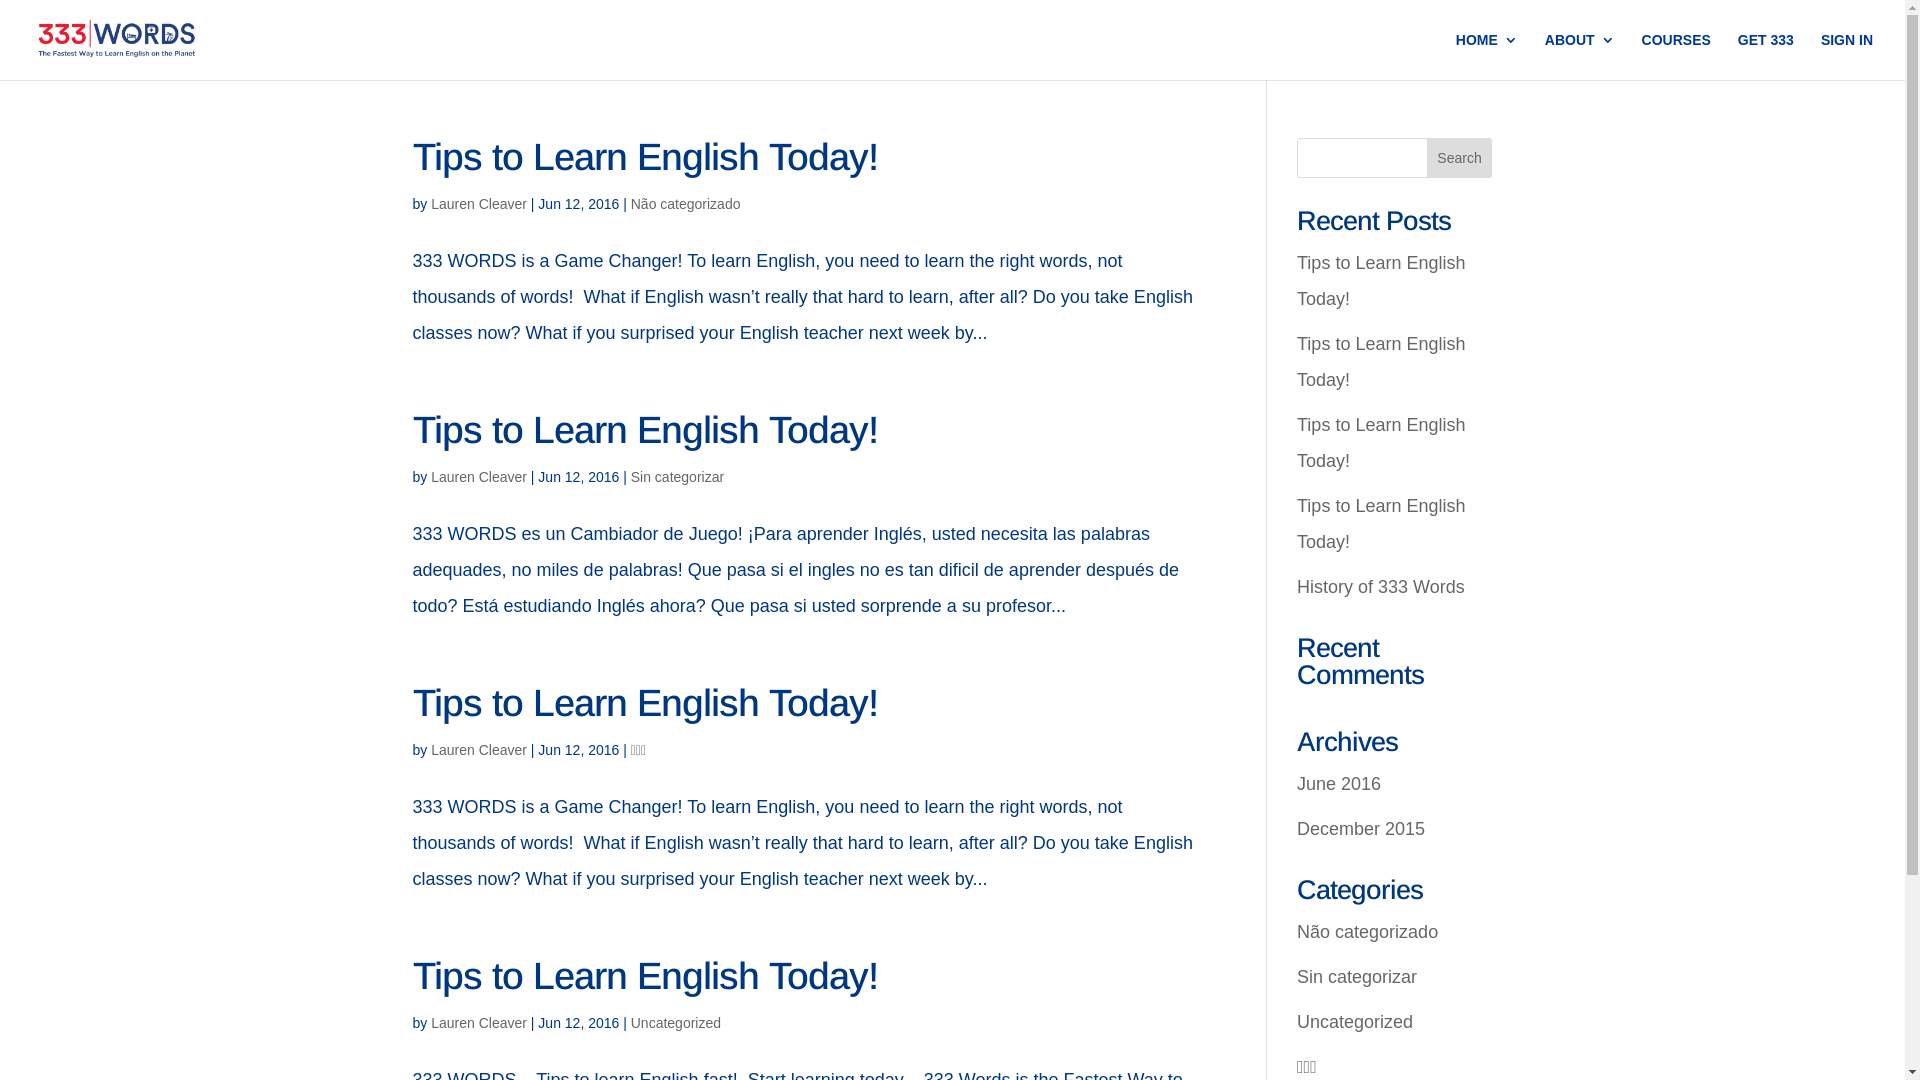 The width and height of the screenshot is (1920, 1080). I want to click on GET 333, so click(1766, 56).